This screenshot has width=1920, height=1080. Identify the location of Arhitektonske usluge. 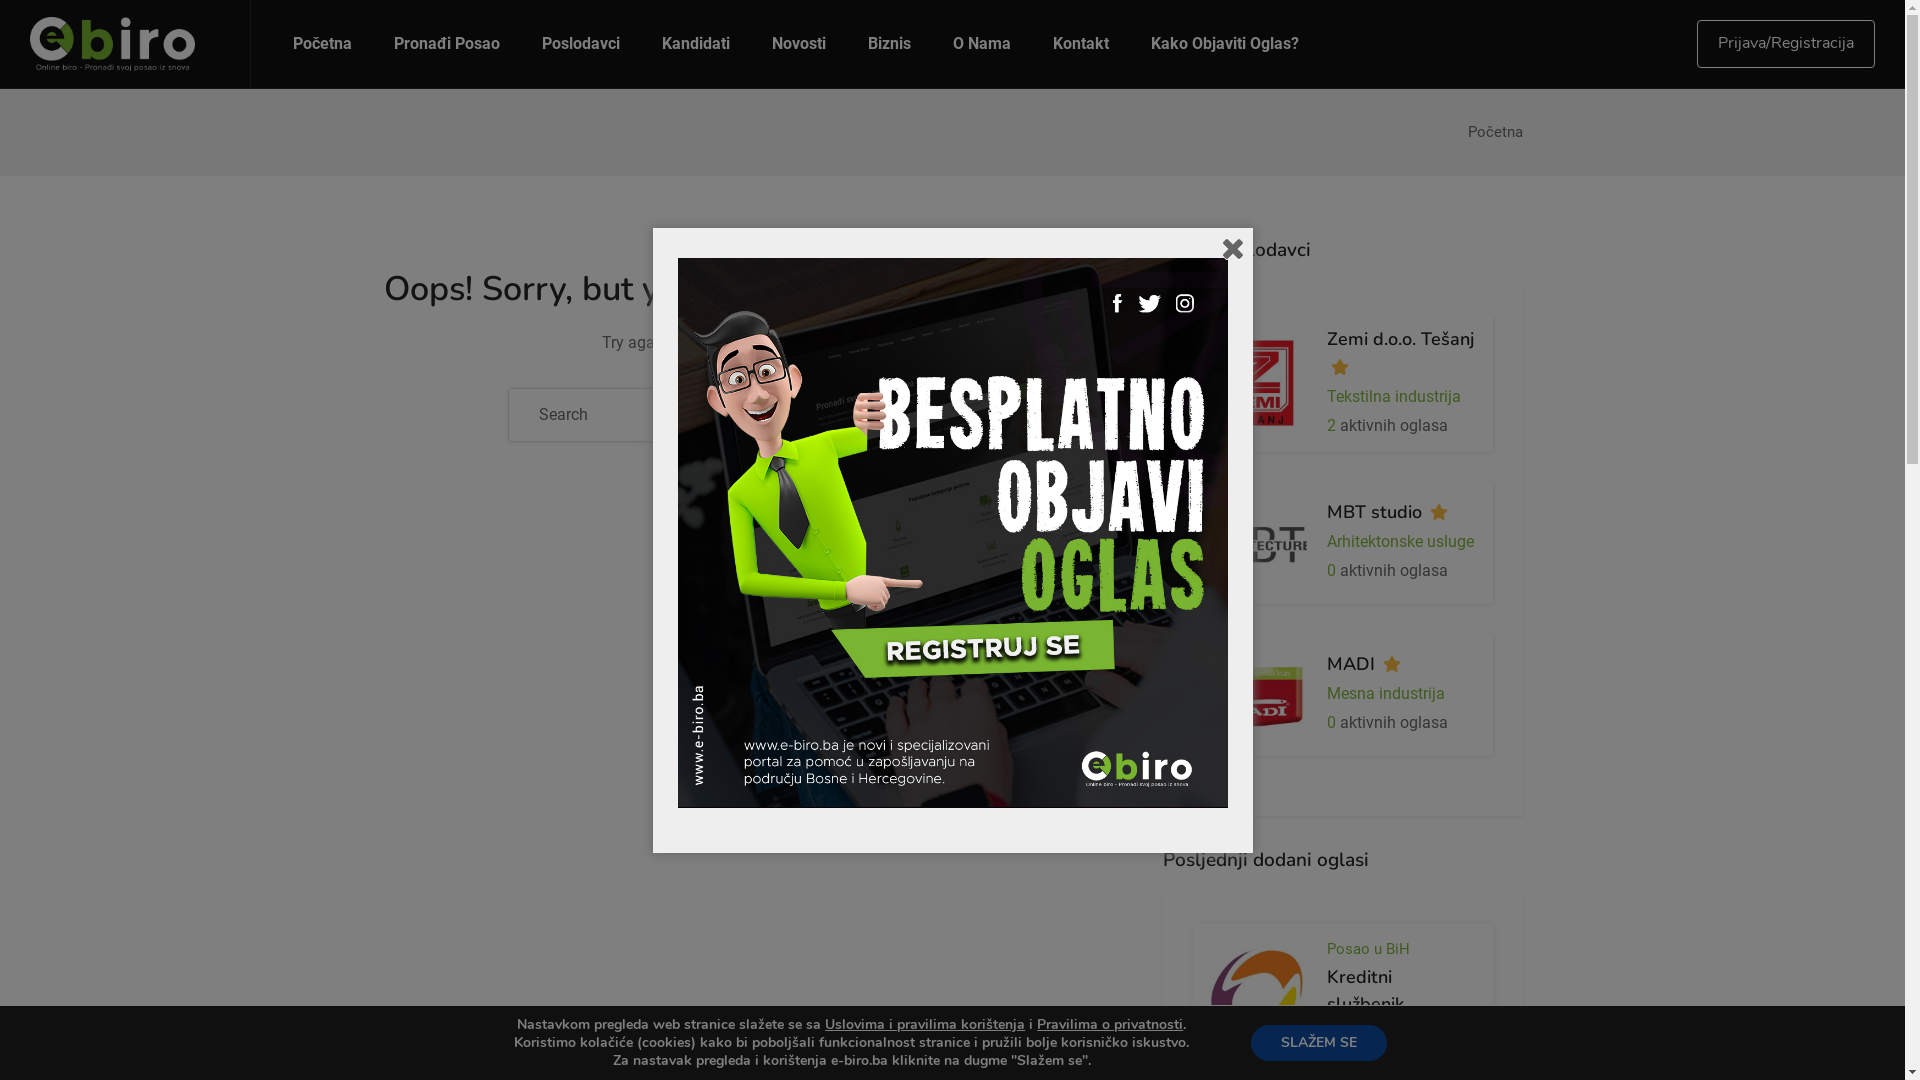
(1400, 542).